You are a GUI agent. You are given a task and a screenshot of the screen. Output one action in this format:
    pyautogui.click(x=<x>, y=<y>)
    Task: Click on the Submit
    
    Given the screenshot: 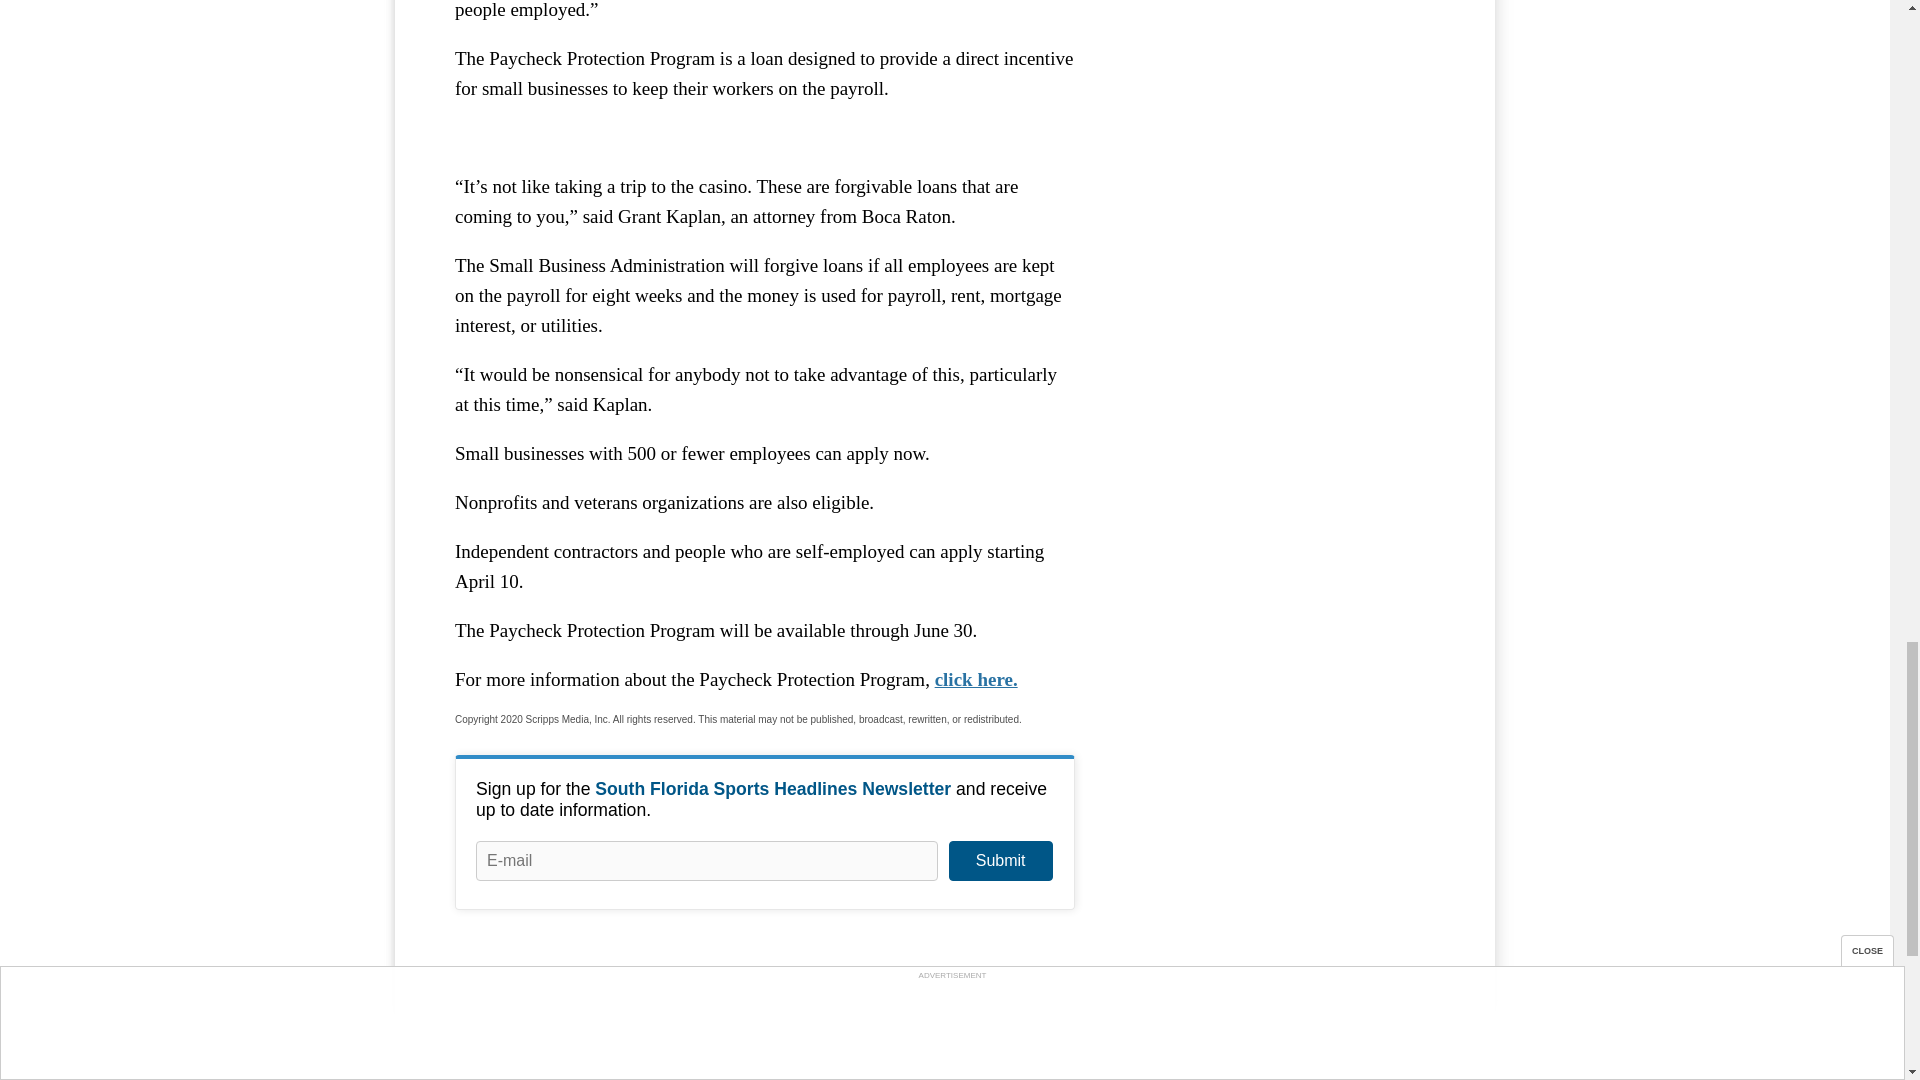 What is the action you would take?
    pyautogui.click(x=1000, y=861)
    